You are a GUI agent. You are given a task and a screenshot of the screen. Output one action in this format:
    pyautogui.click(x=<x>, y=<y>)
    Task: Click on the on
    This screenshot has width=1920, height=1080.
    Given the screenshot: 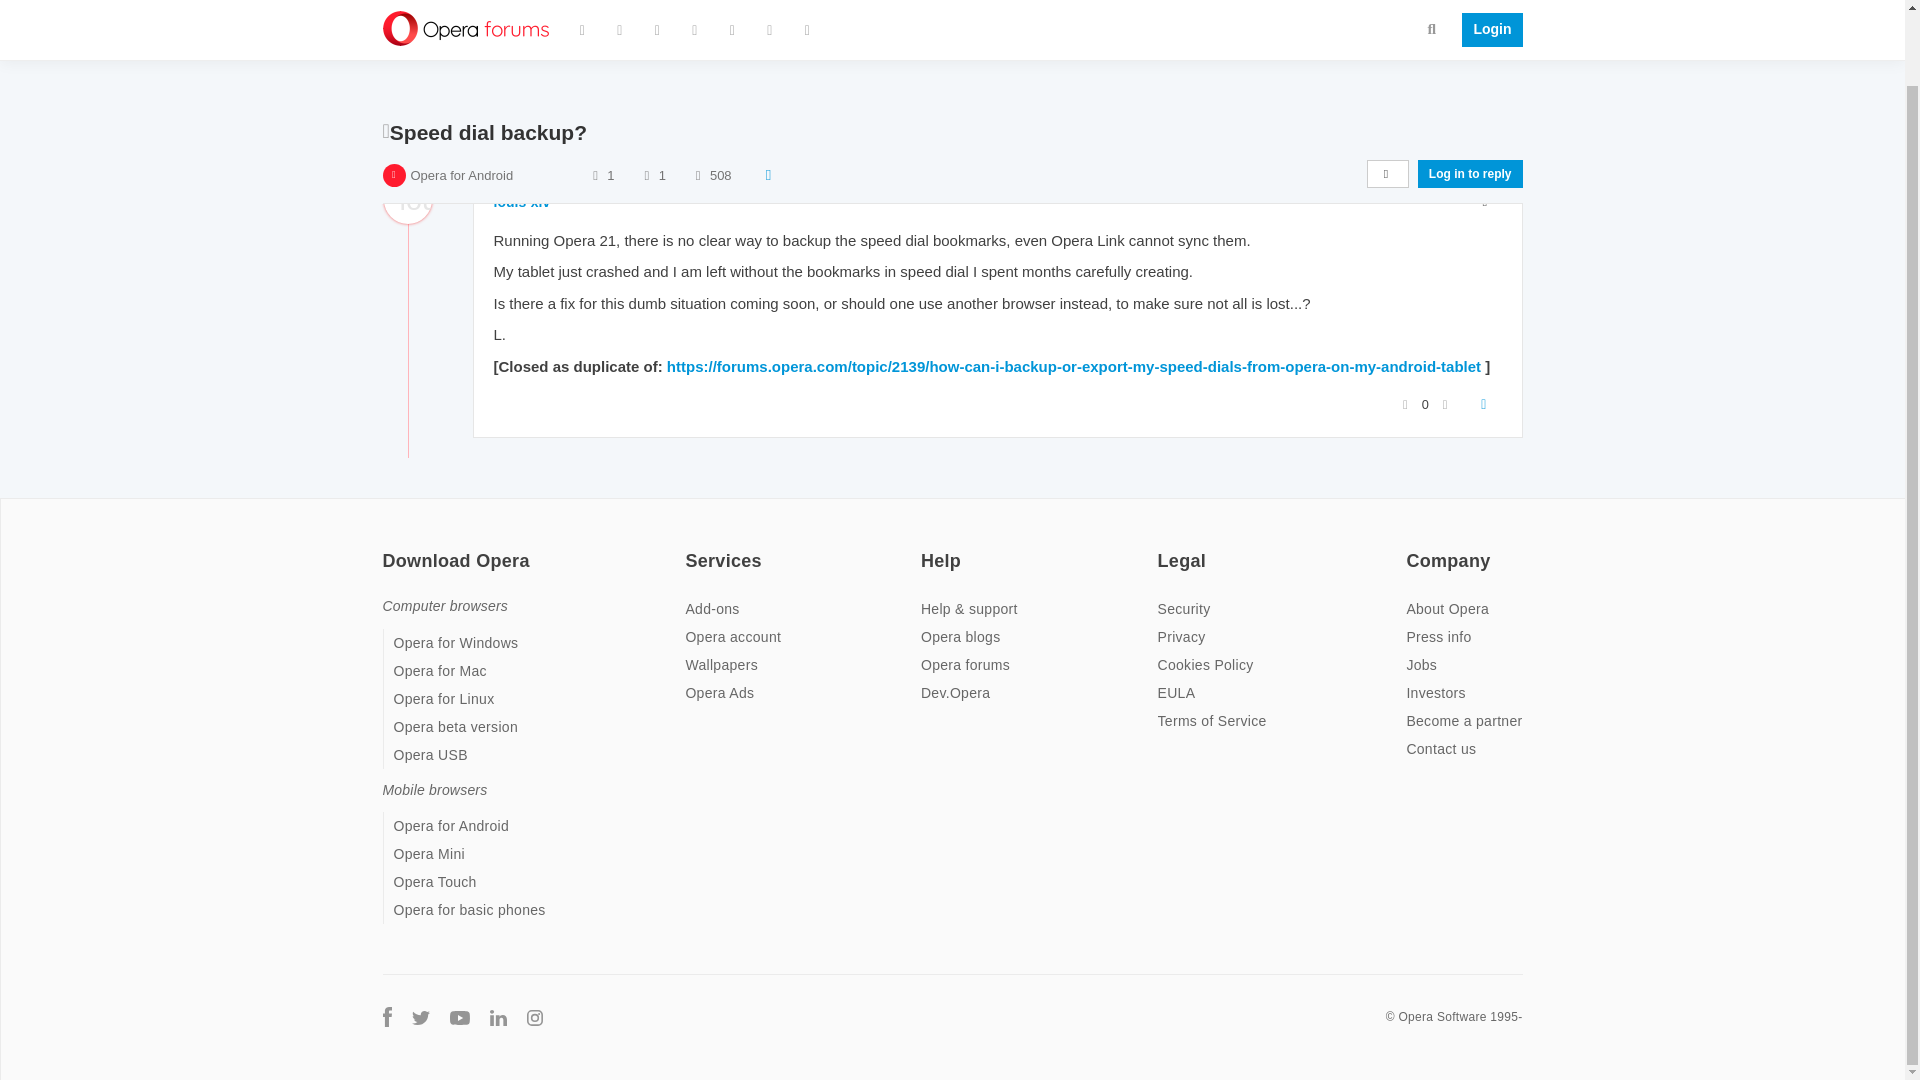 What is the action you would take?
    pyautogui.click(x=388, y=548)
    